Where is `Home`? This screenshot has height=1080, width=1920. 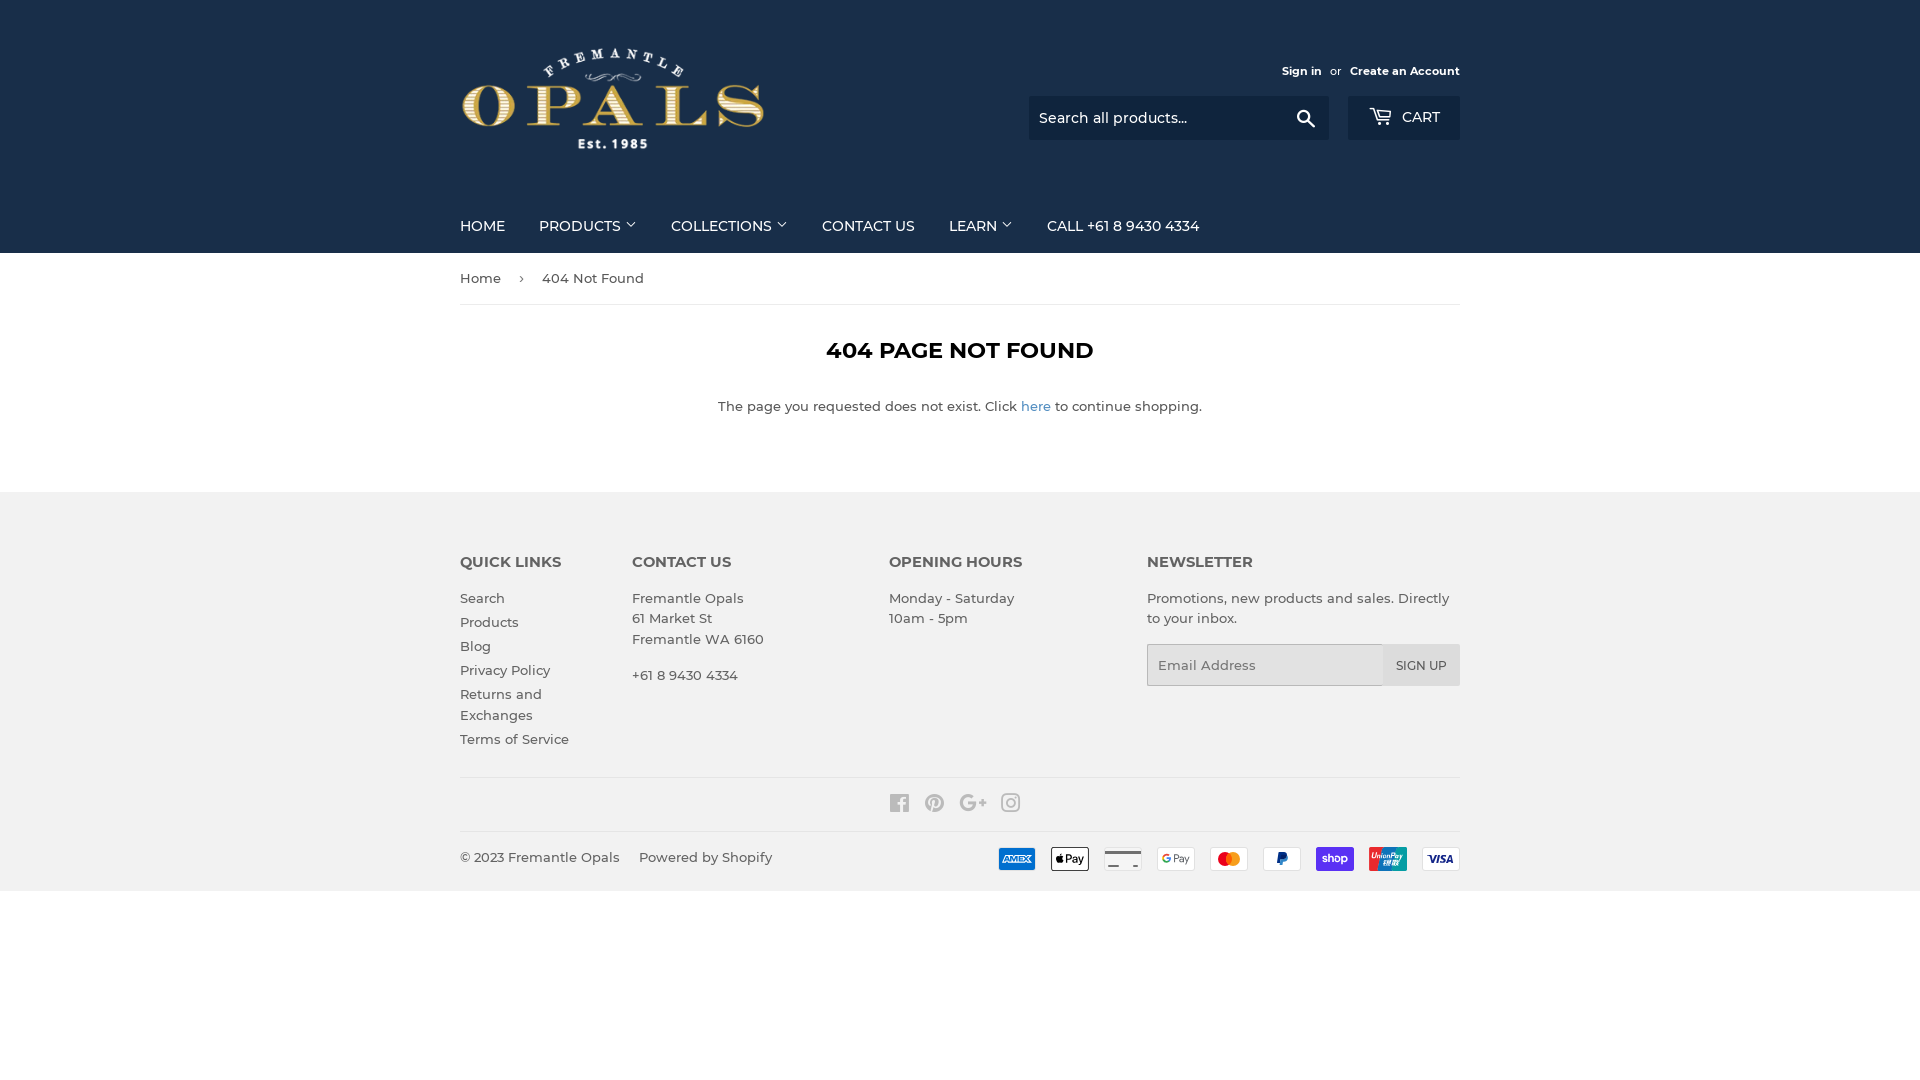
Home is located at coordinates (484, 278).